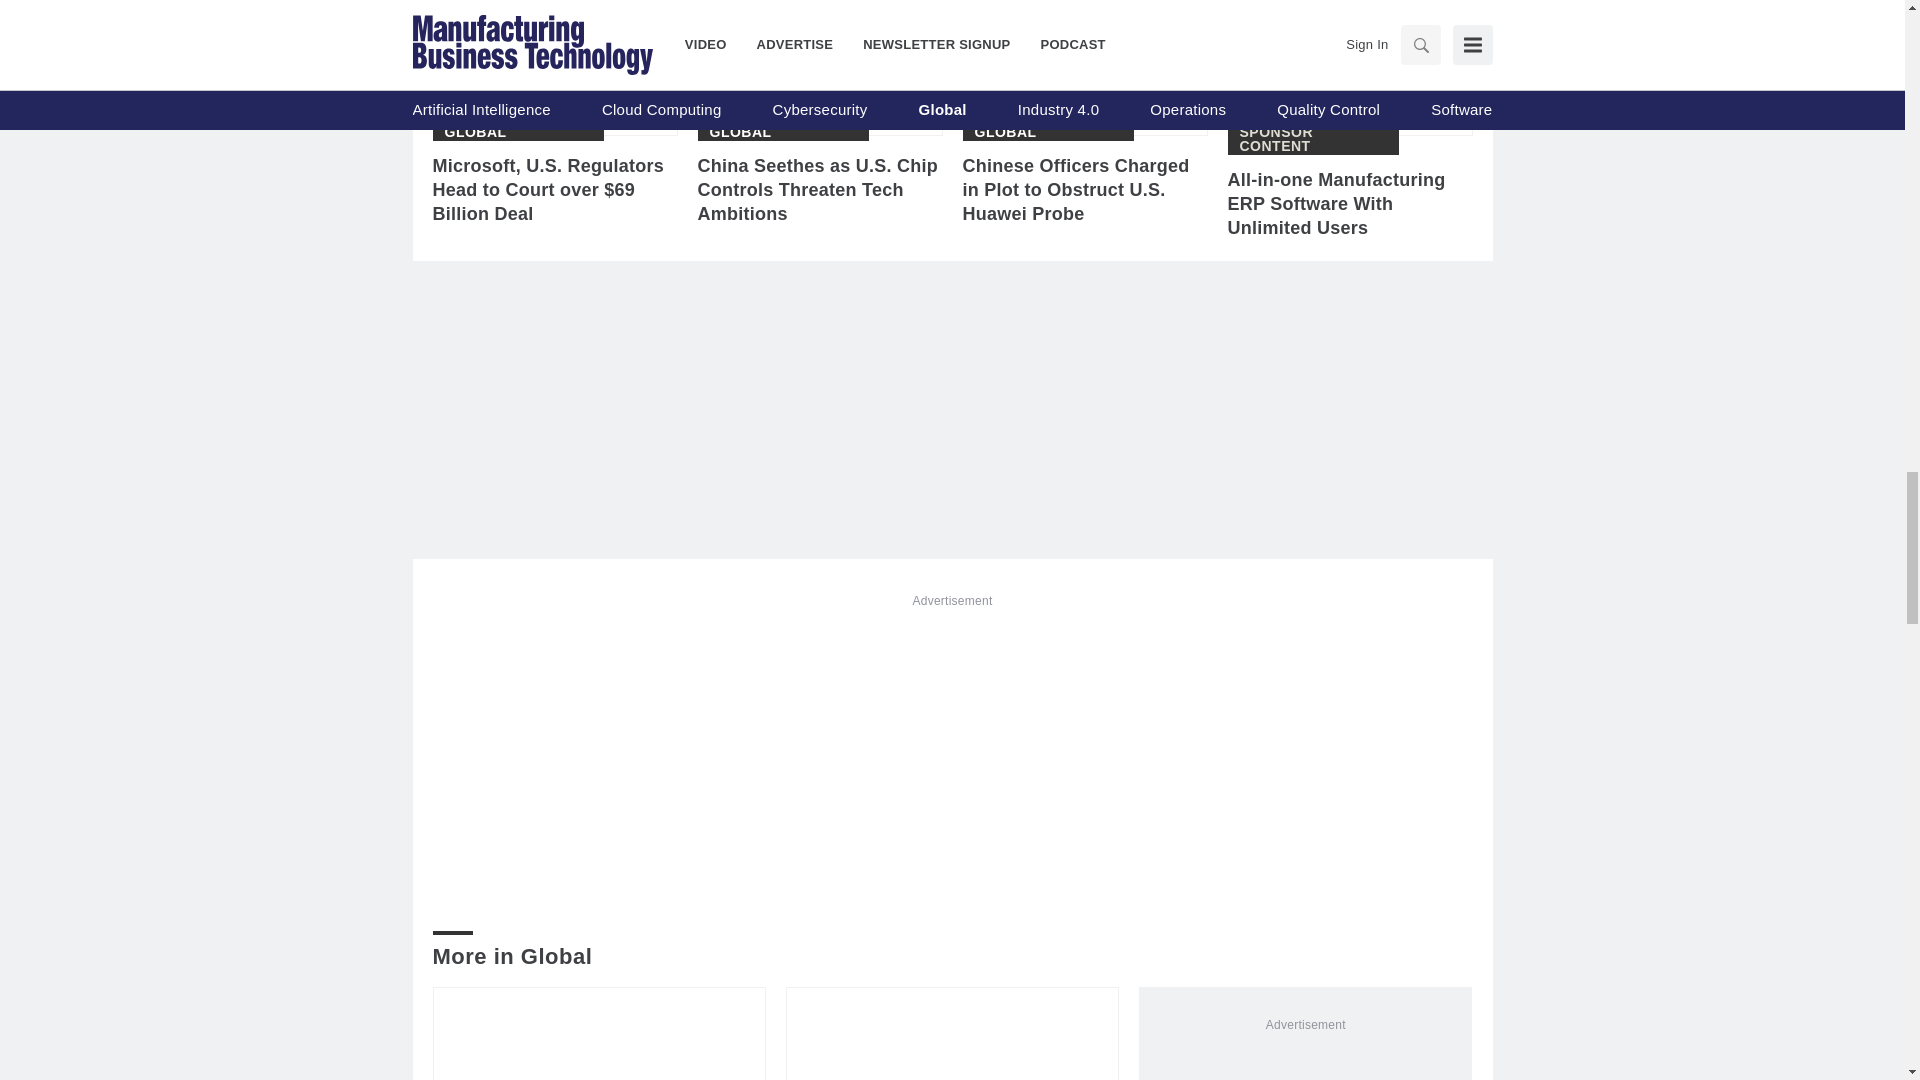 Image resolution: width=1920 pixels, height=1080 pixels. Describe the element at coordinates (1004, 132) in the screenshot. I see `Global` at that location.